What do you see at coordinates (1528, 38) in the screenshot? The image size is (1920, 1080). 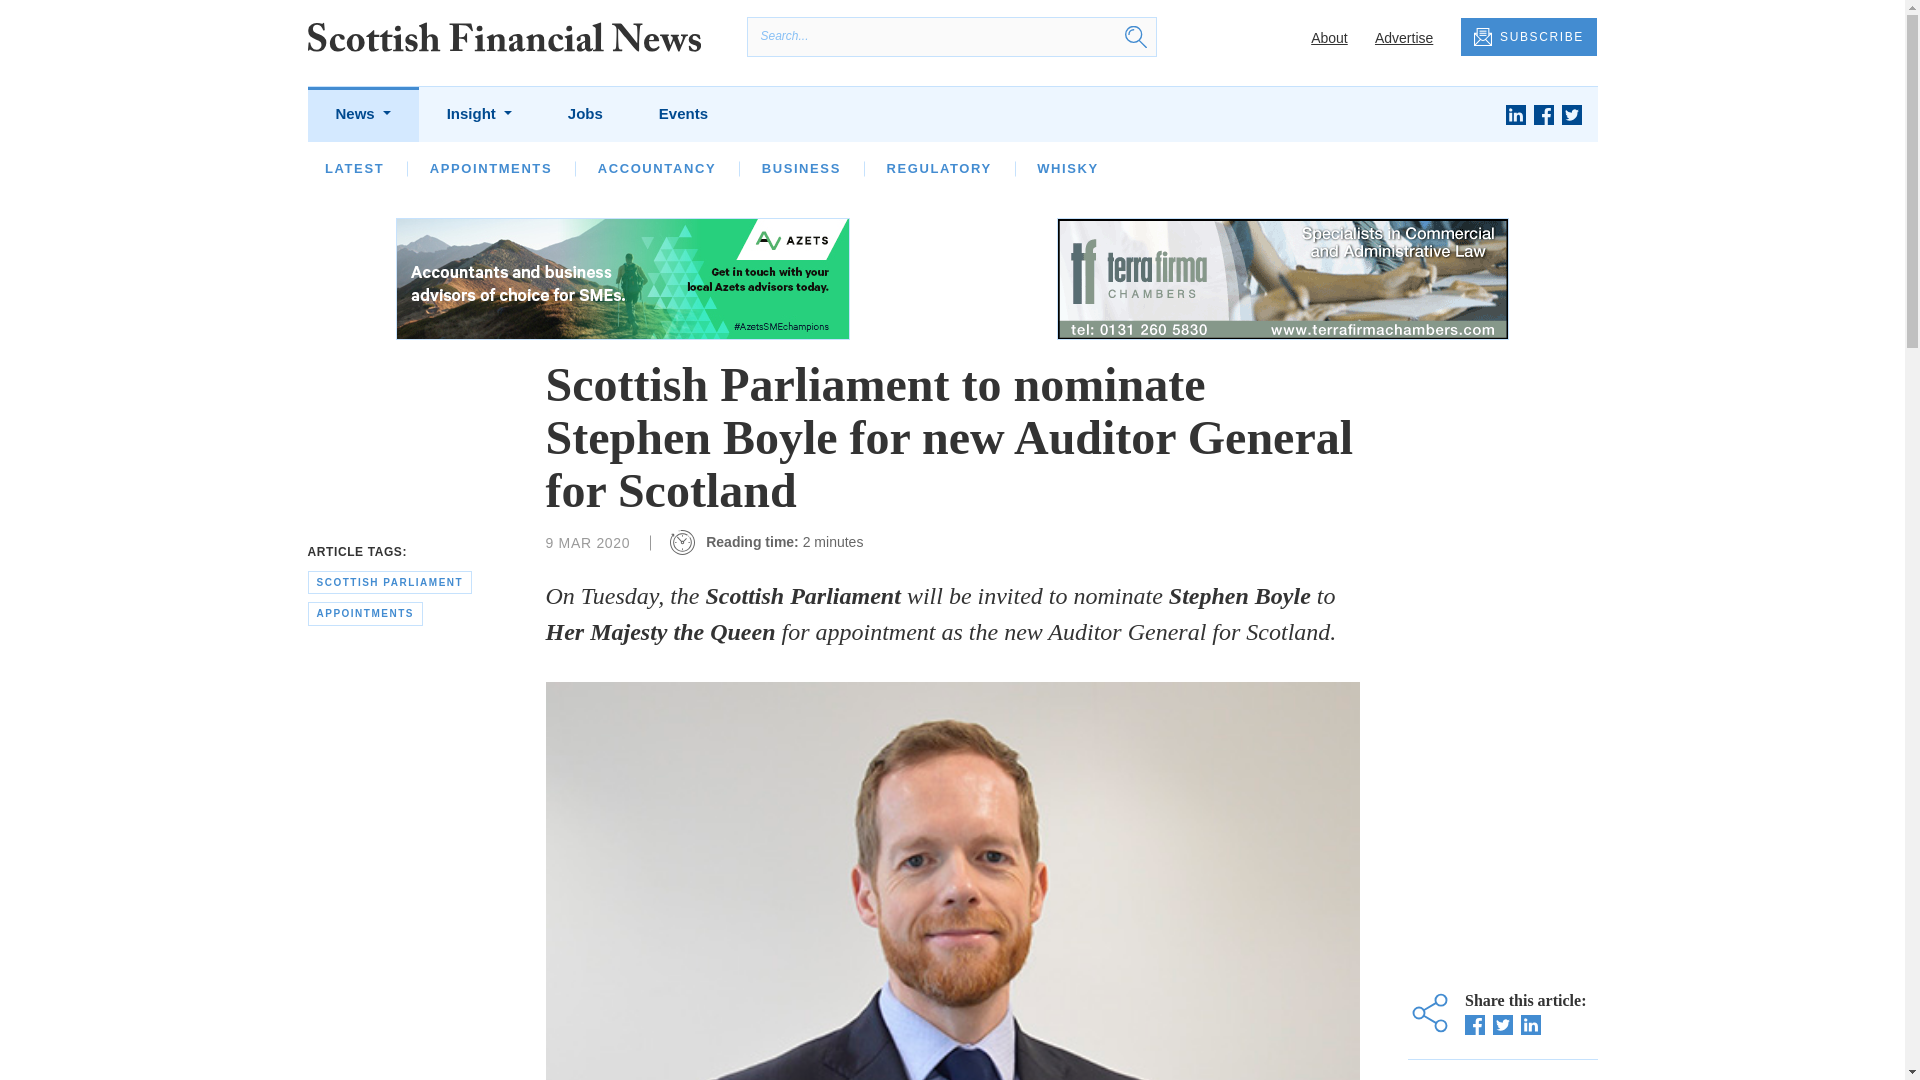 I see `SUBSCRIBE` at bounding box center [1528, 38].